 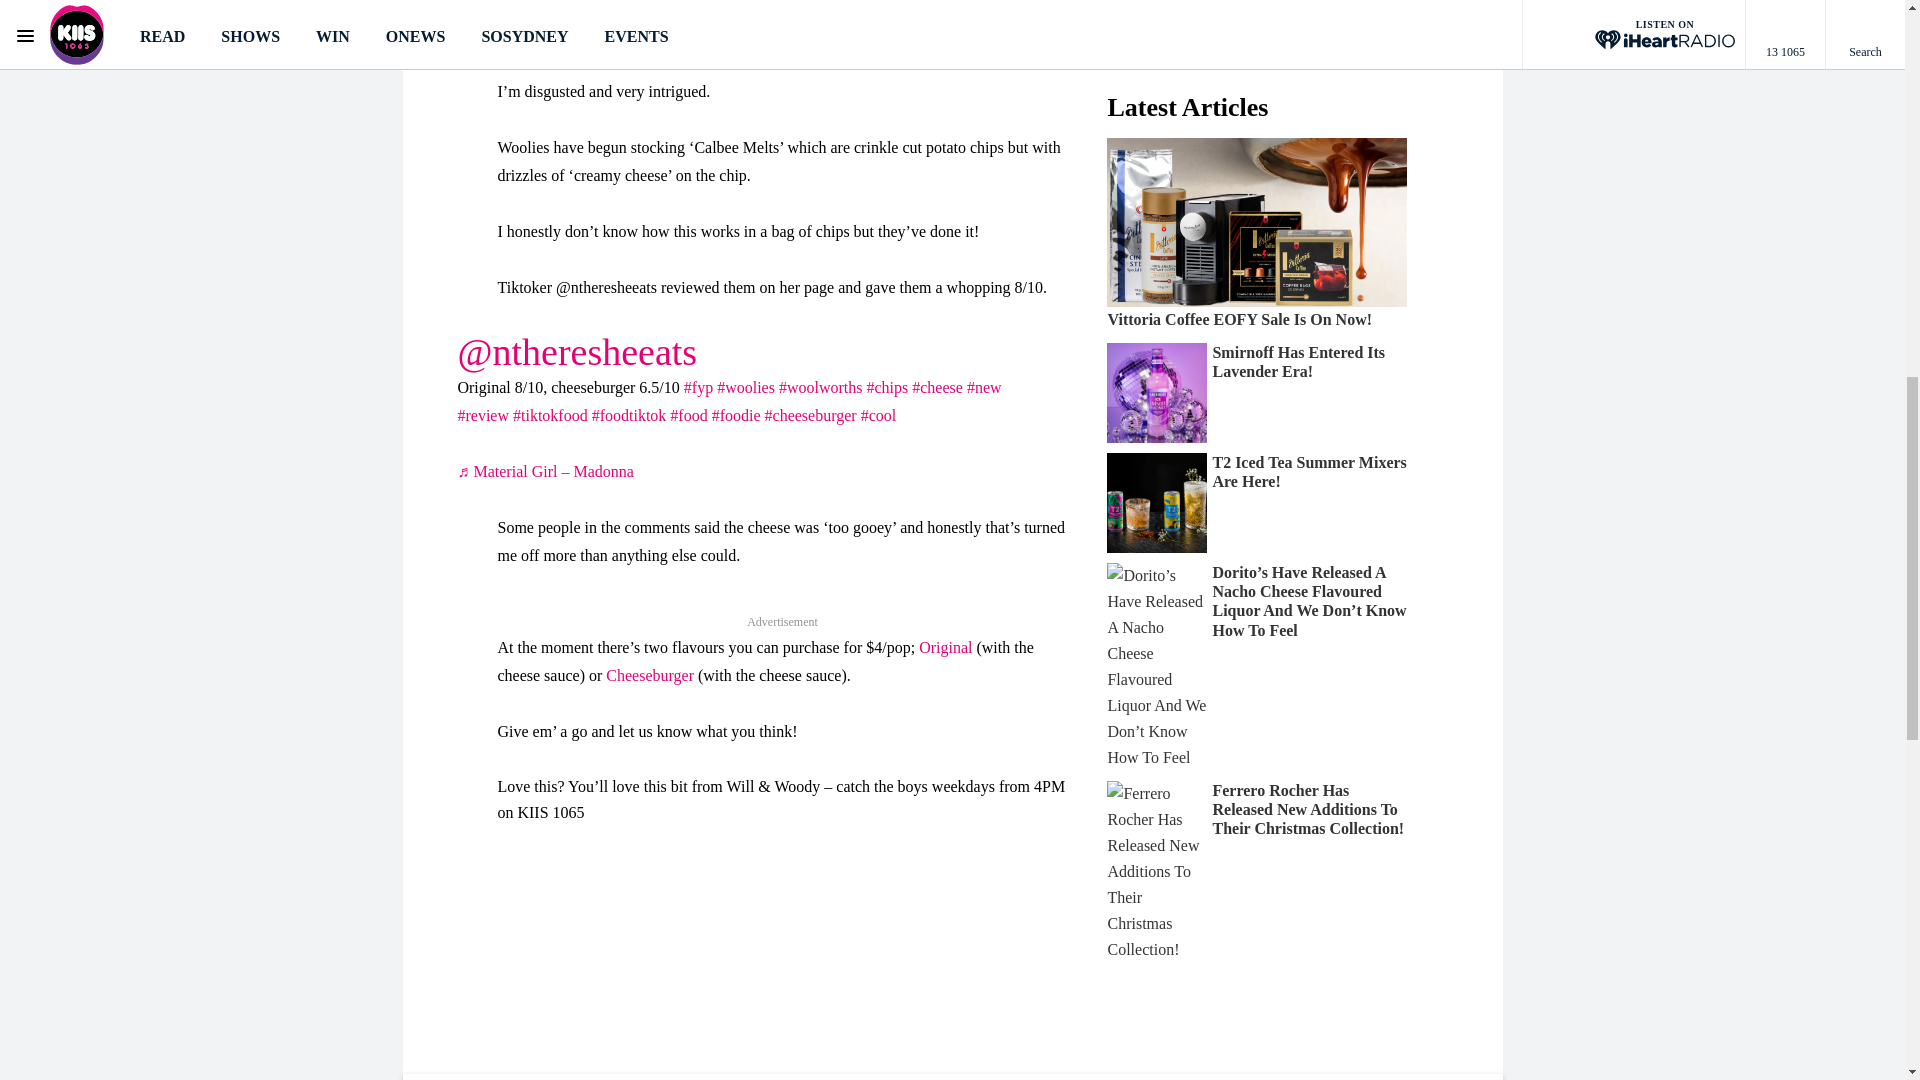 What do you see at coordinates (886, 388) in the screenshot?
I see `chips` at bounding box center [886, 388].